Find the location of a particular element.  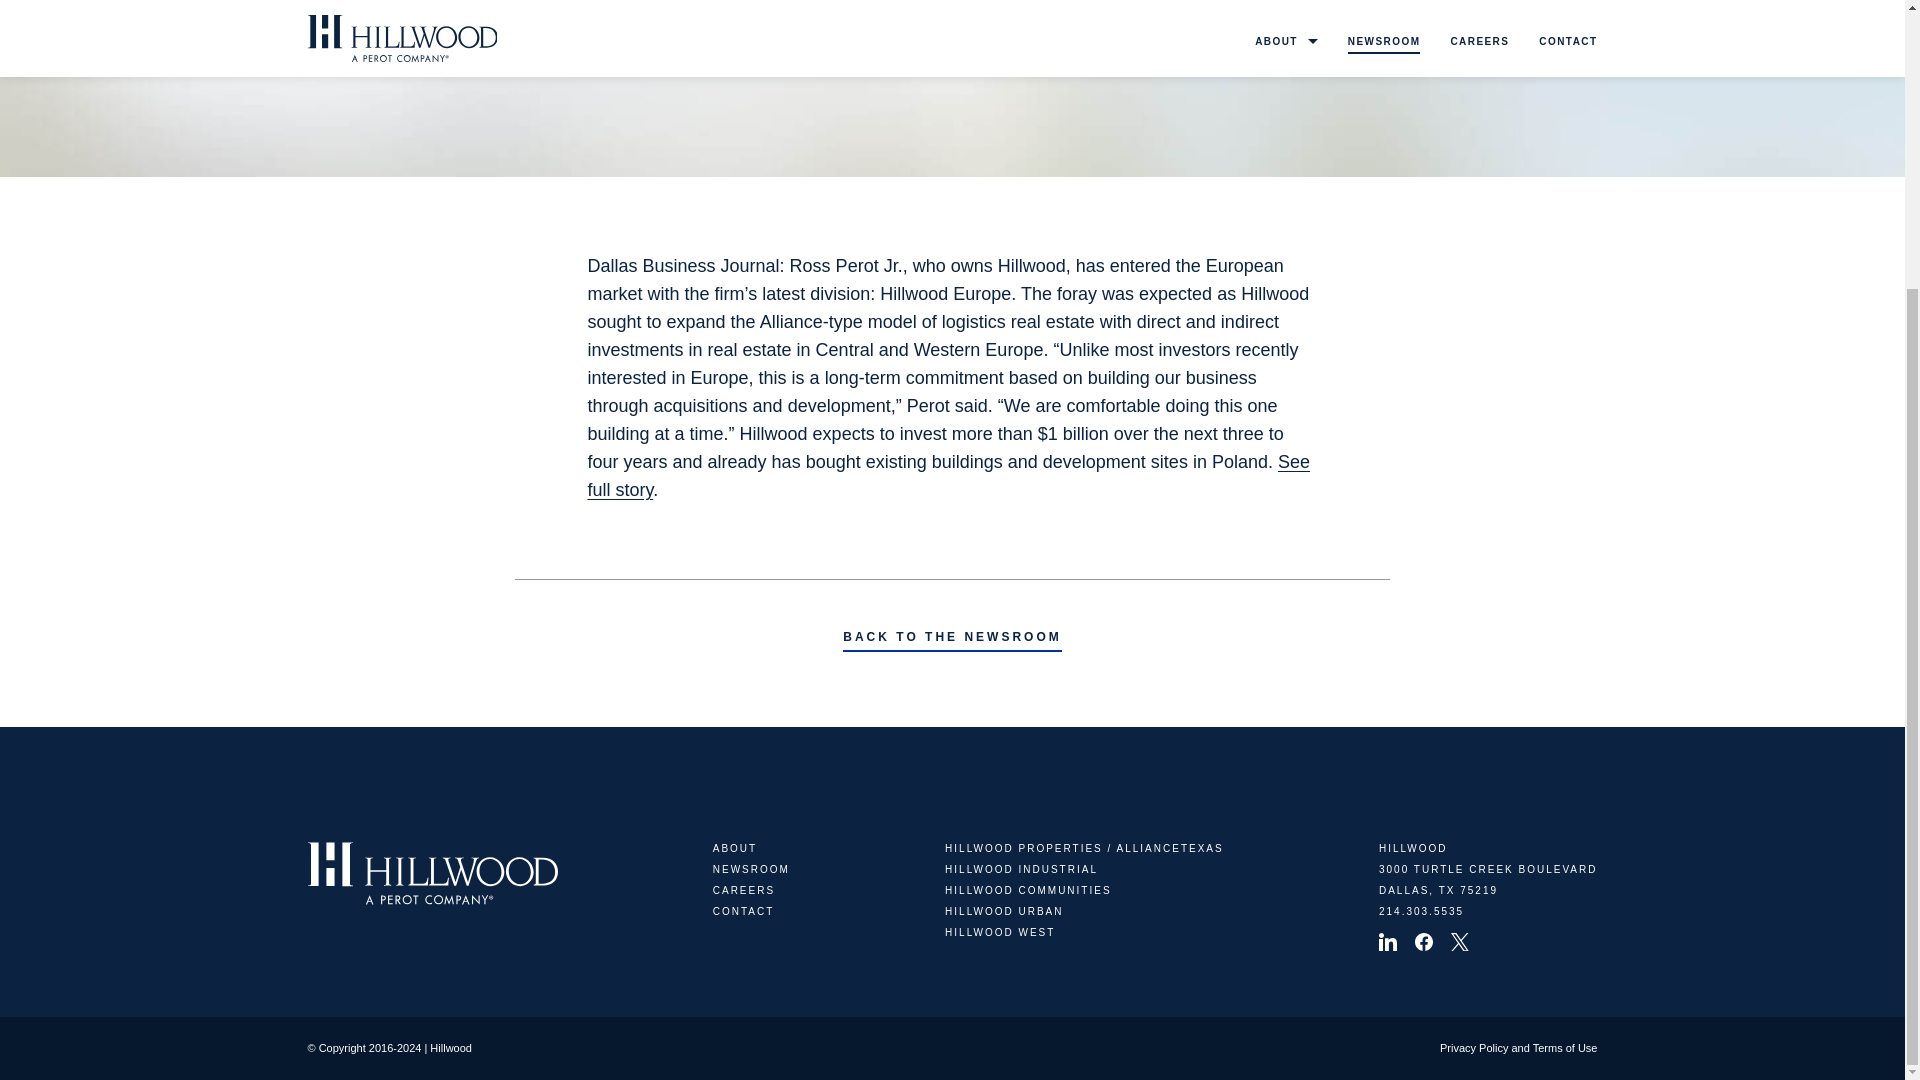

Privacy Policy and Terms of Use is located at coordinates (1518, 1048).